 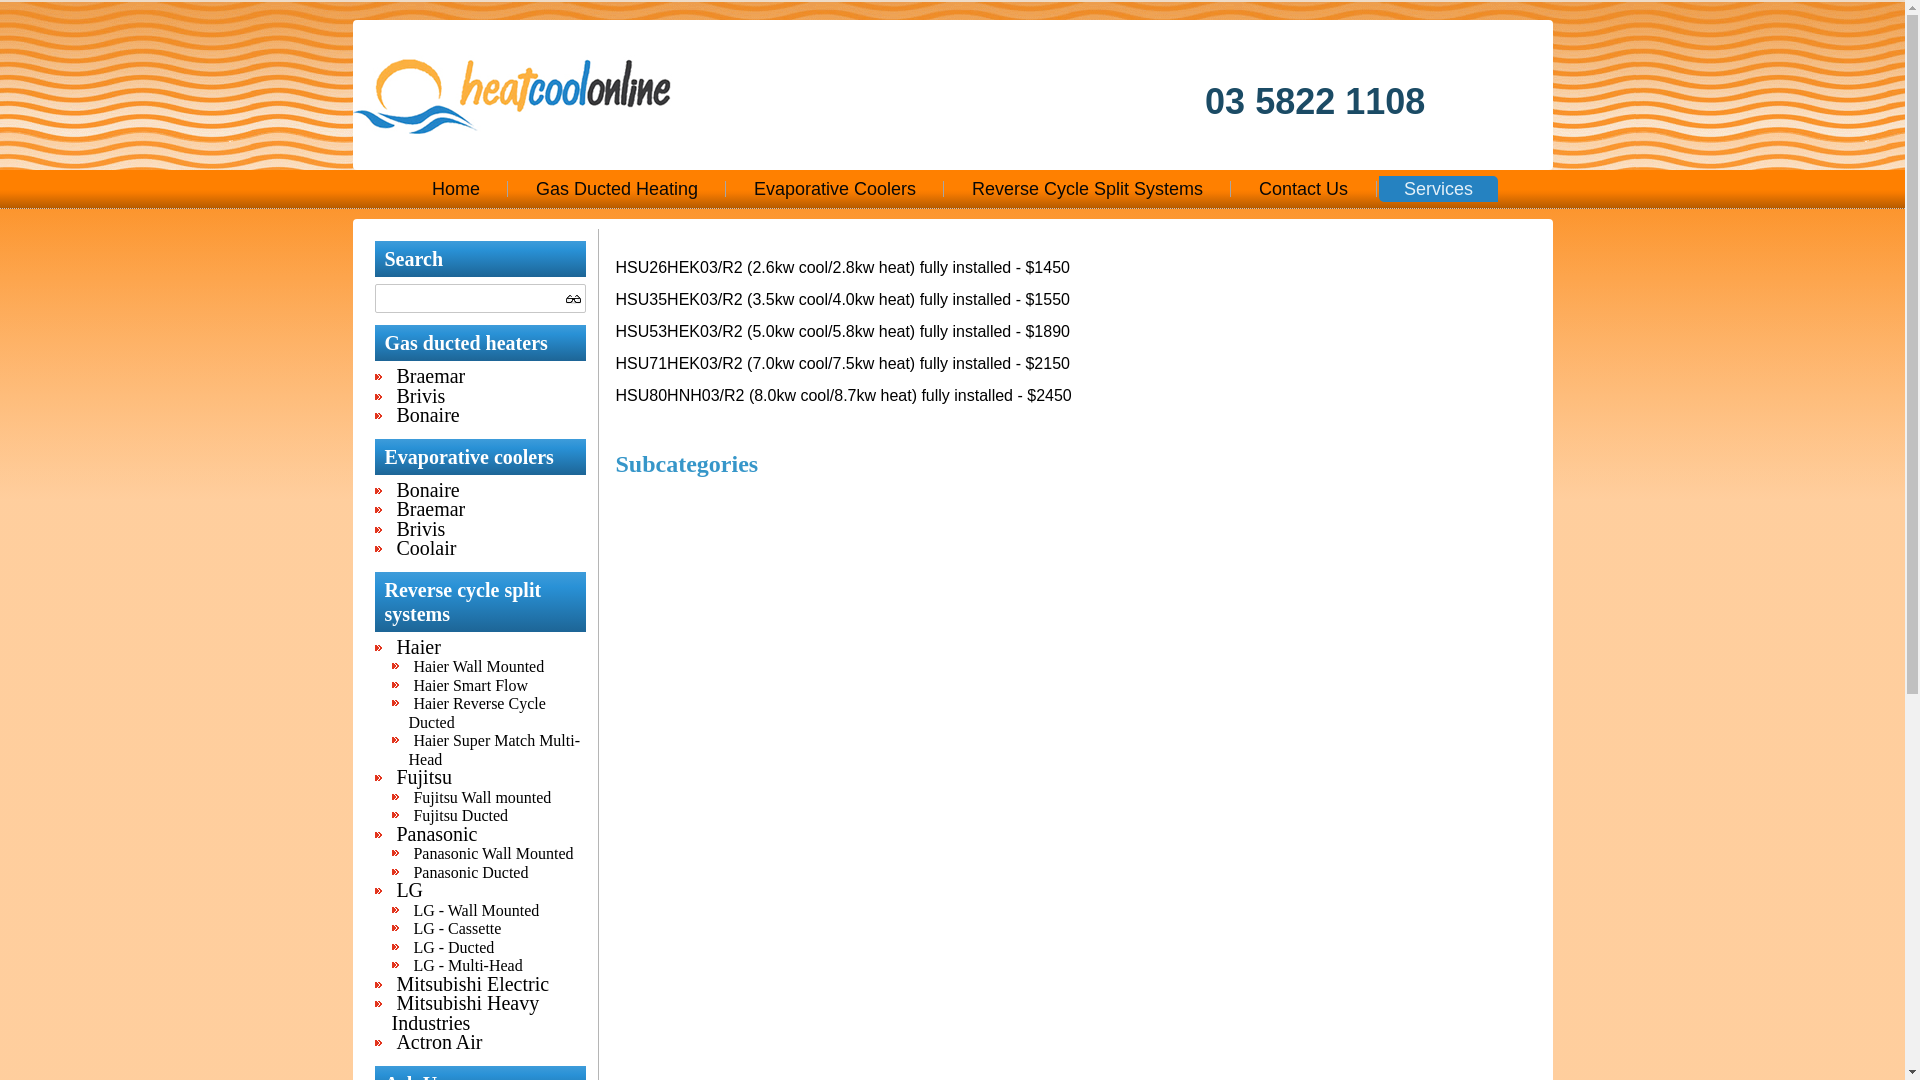 I want to click on LG - Cassette, so click(x=457, y=928).